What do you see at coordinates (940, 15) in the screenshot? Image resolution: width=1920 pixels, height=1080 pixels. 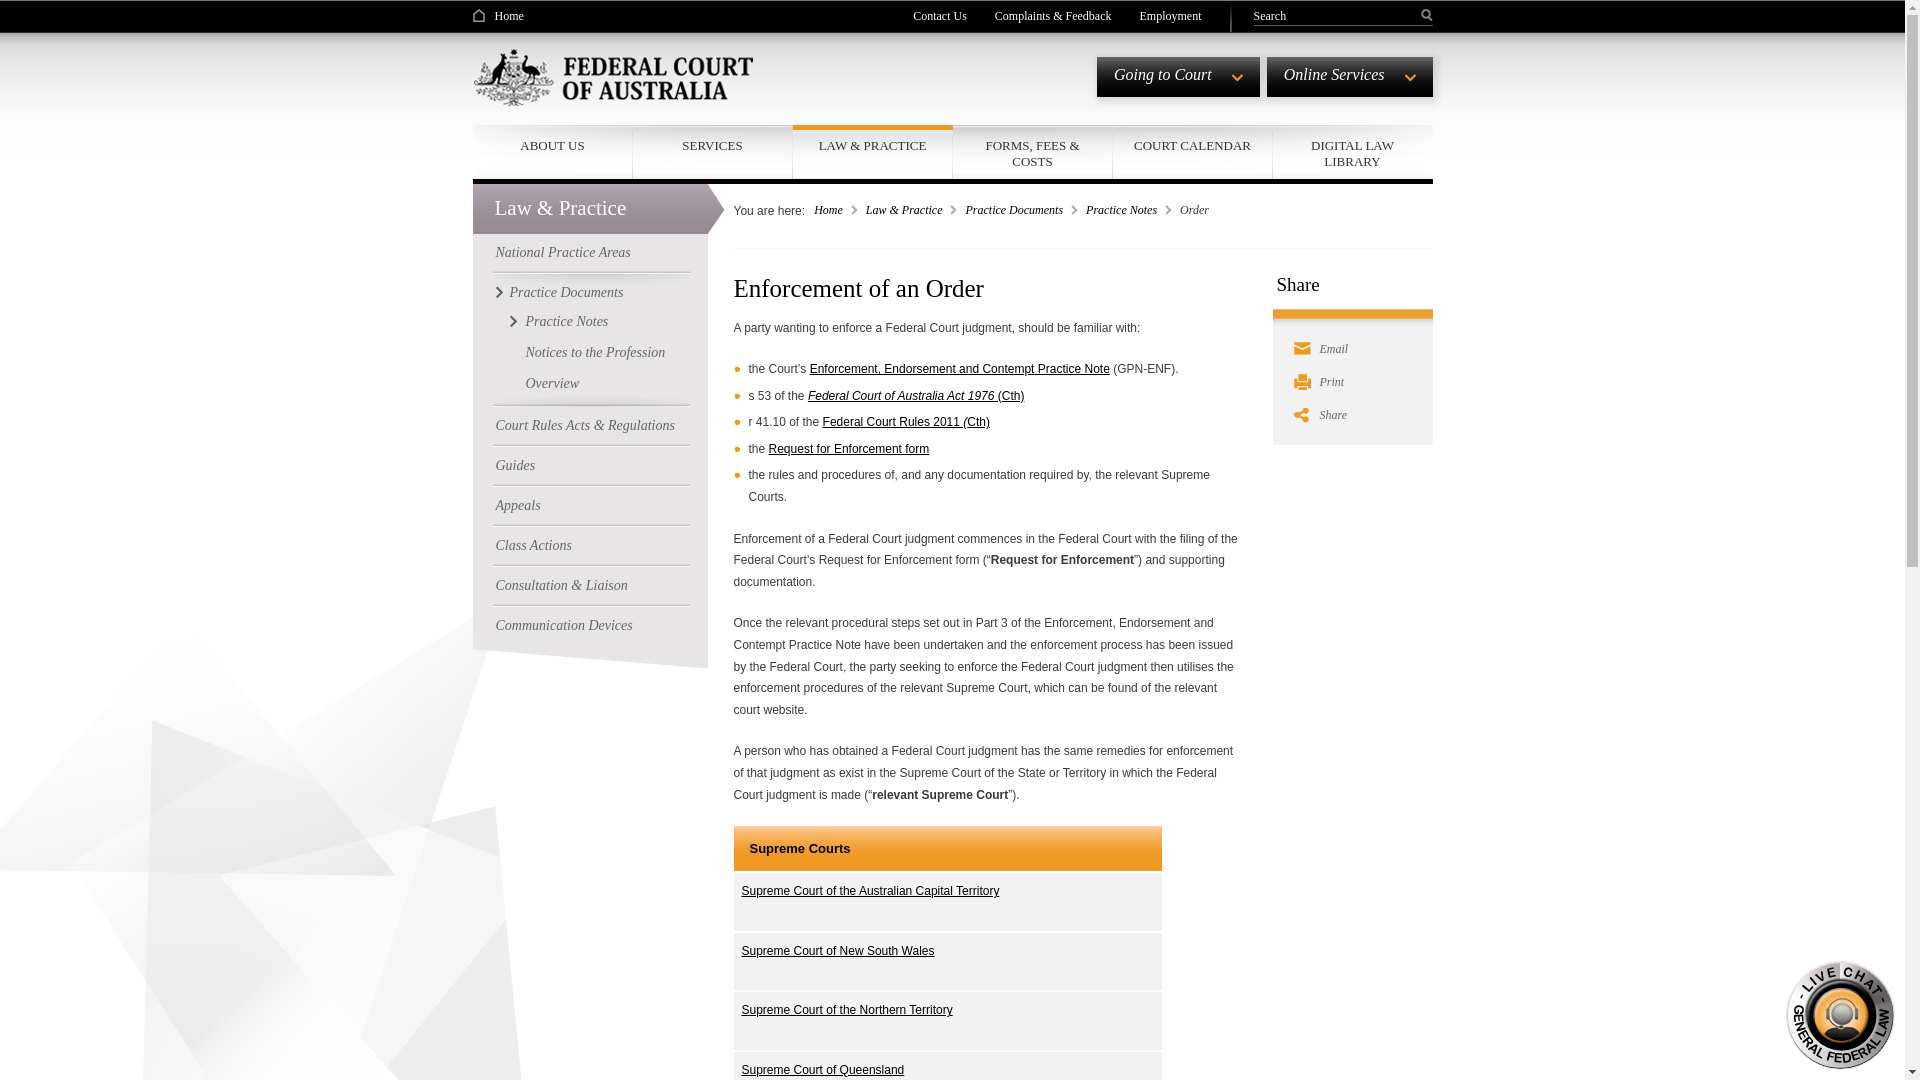 I see `Contact Us` at bounding box center [940, 15].